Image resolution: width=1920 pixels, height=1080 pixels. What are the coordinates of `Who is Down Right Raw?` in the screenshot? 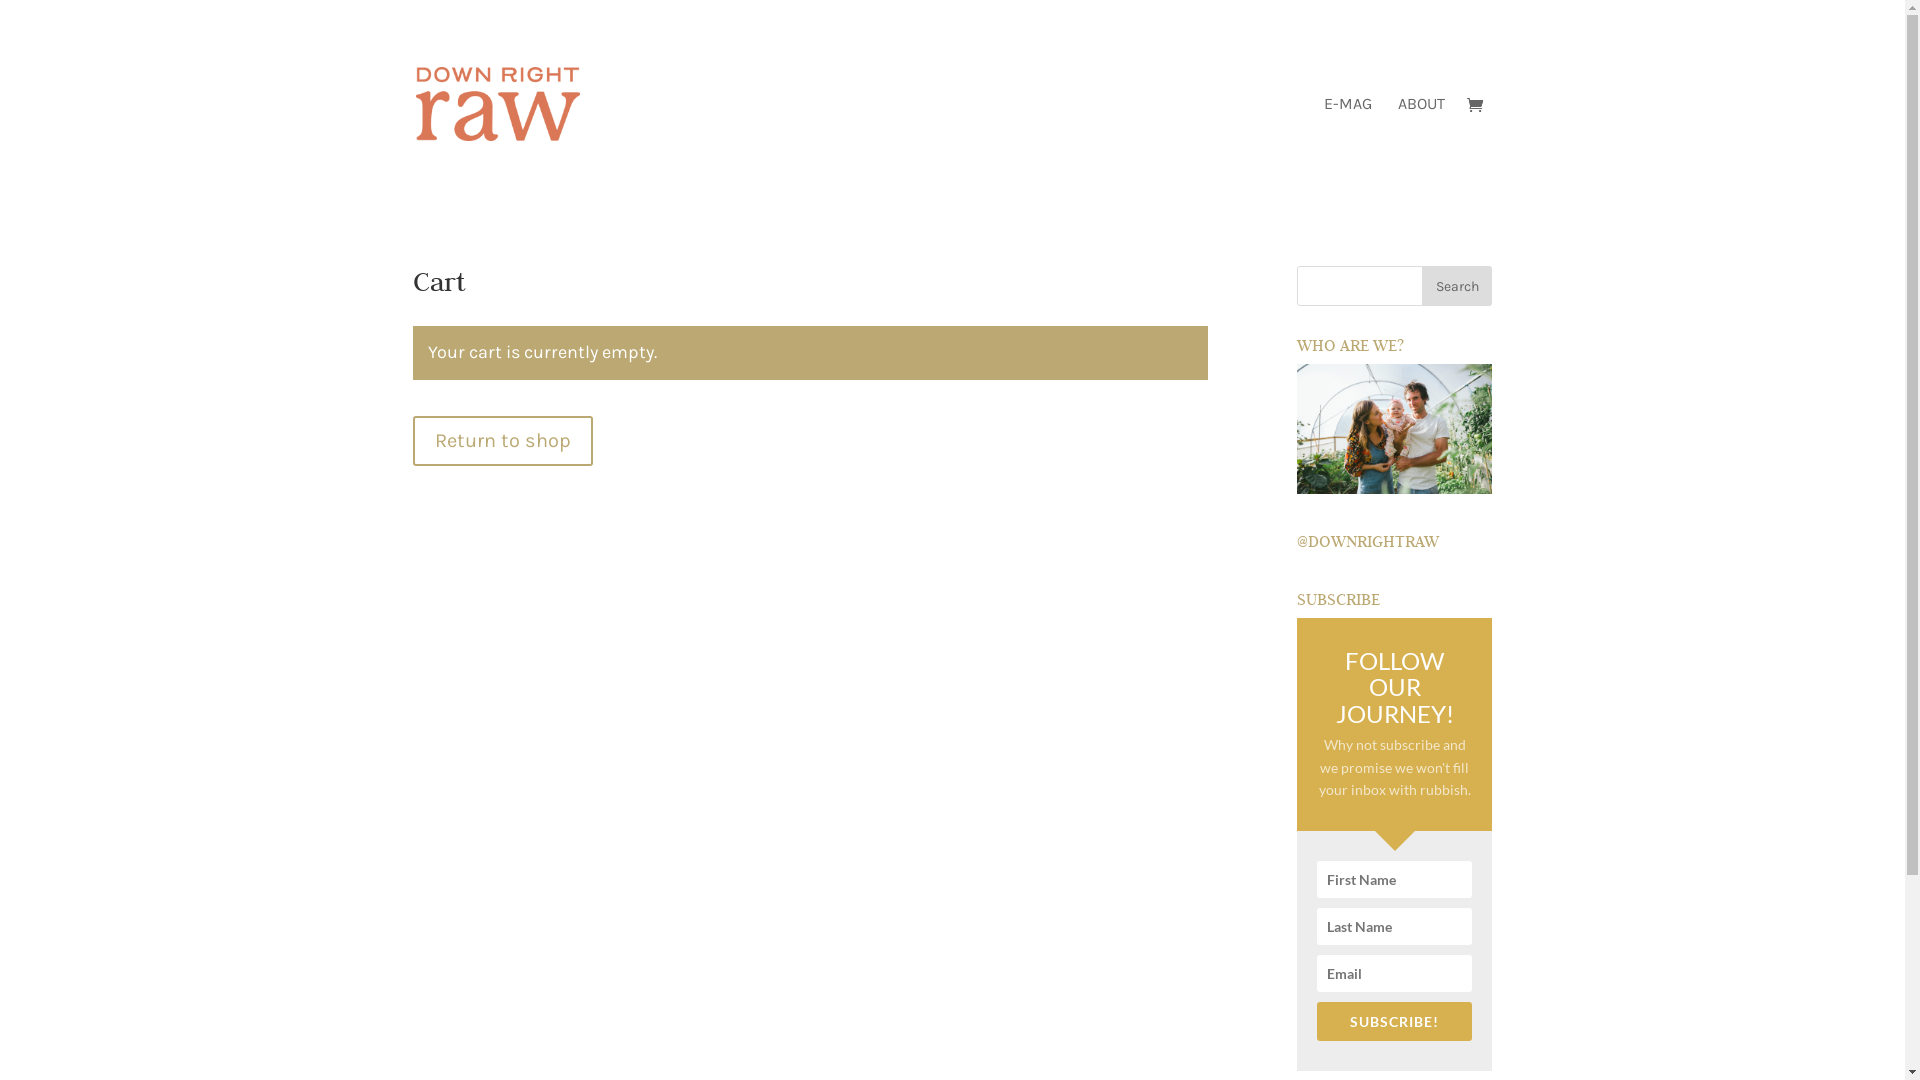 It's located at (1394, 429).